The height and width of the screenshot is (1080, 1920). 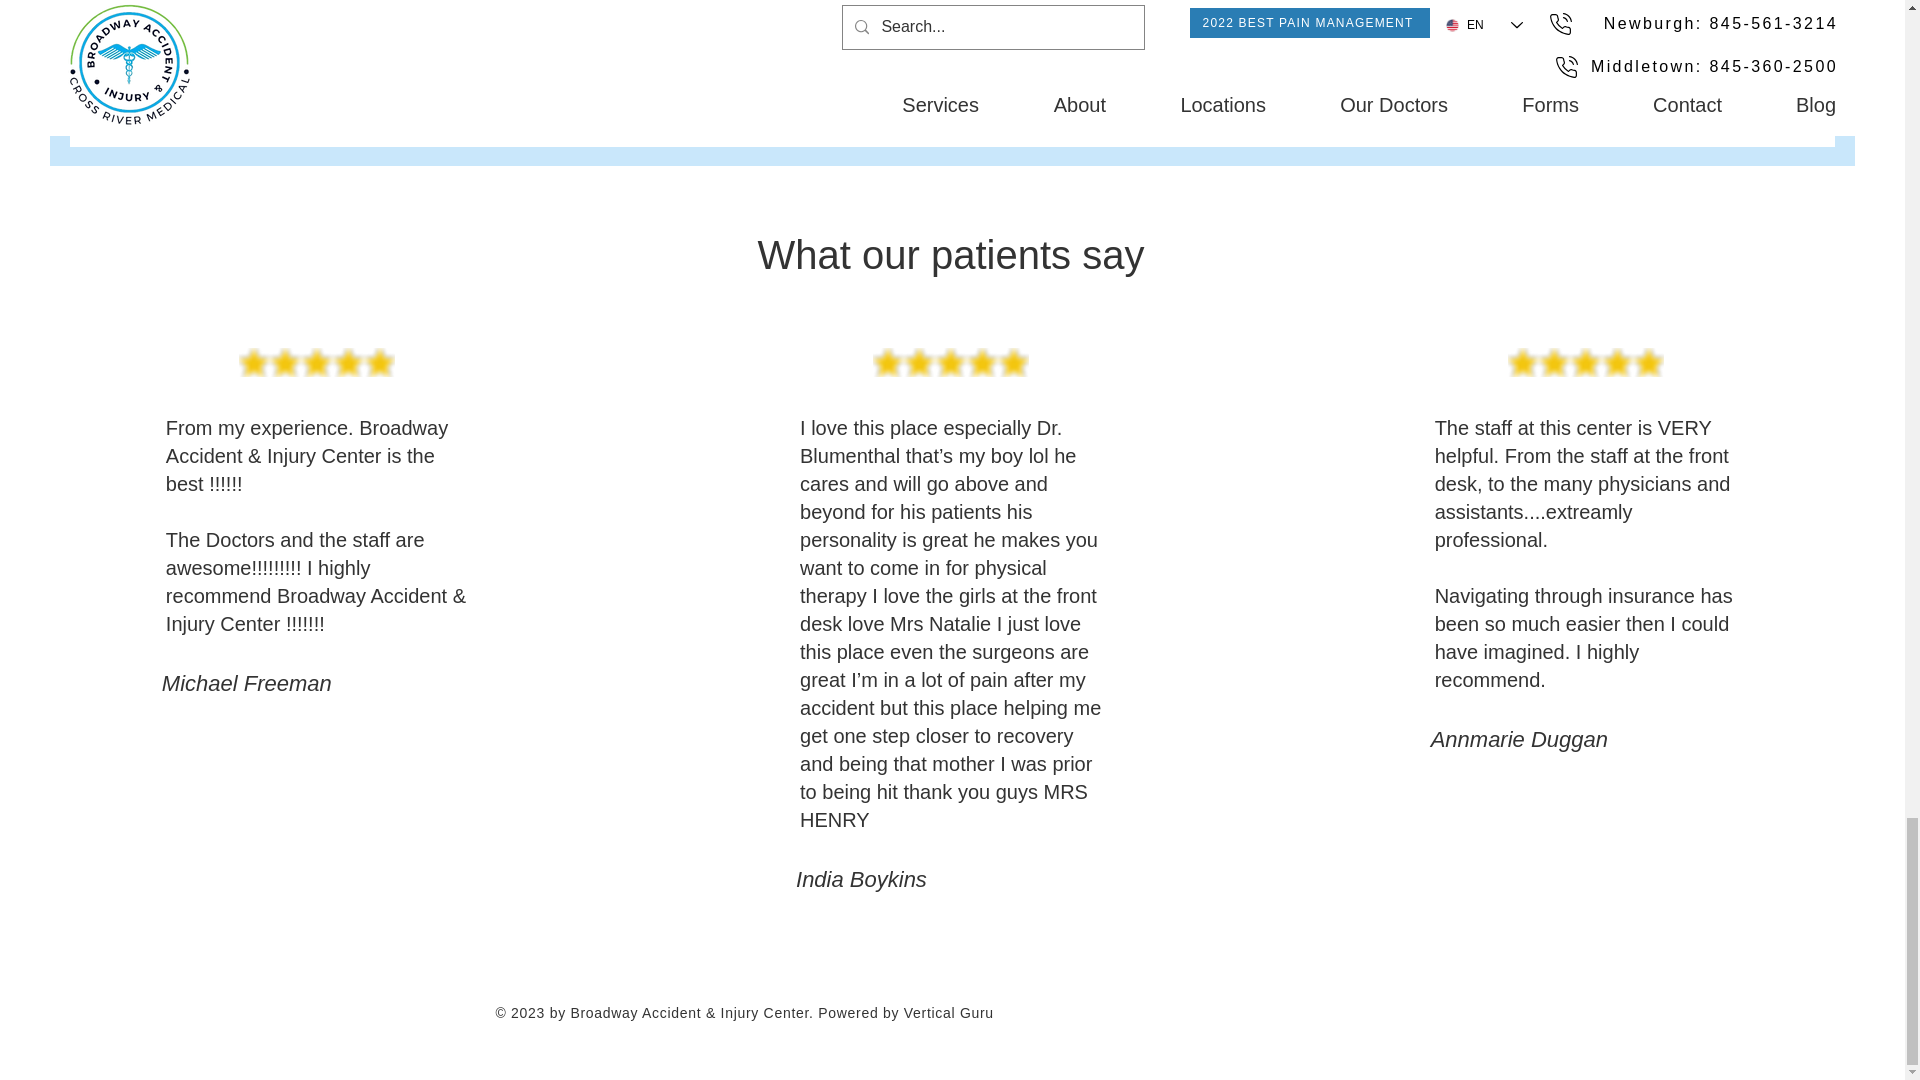 I want to click on BOOK APPOINTMENT, so click(x=1394, y=52).